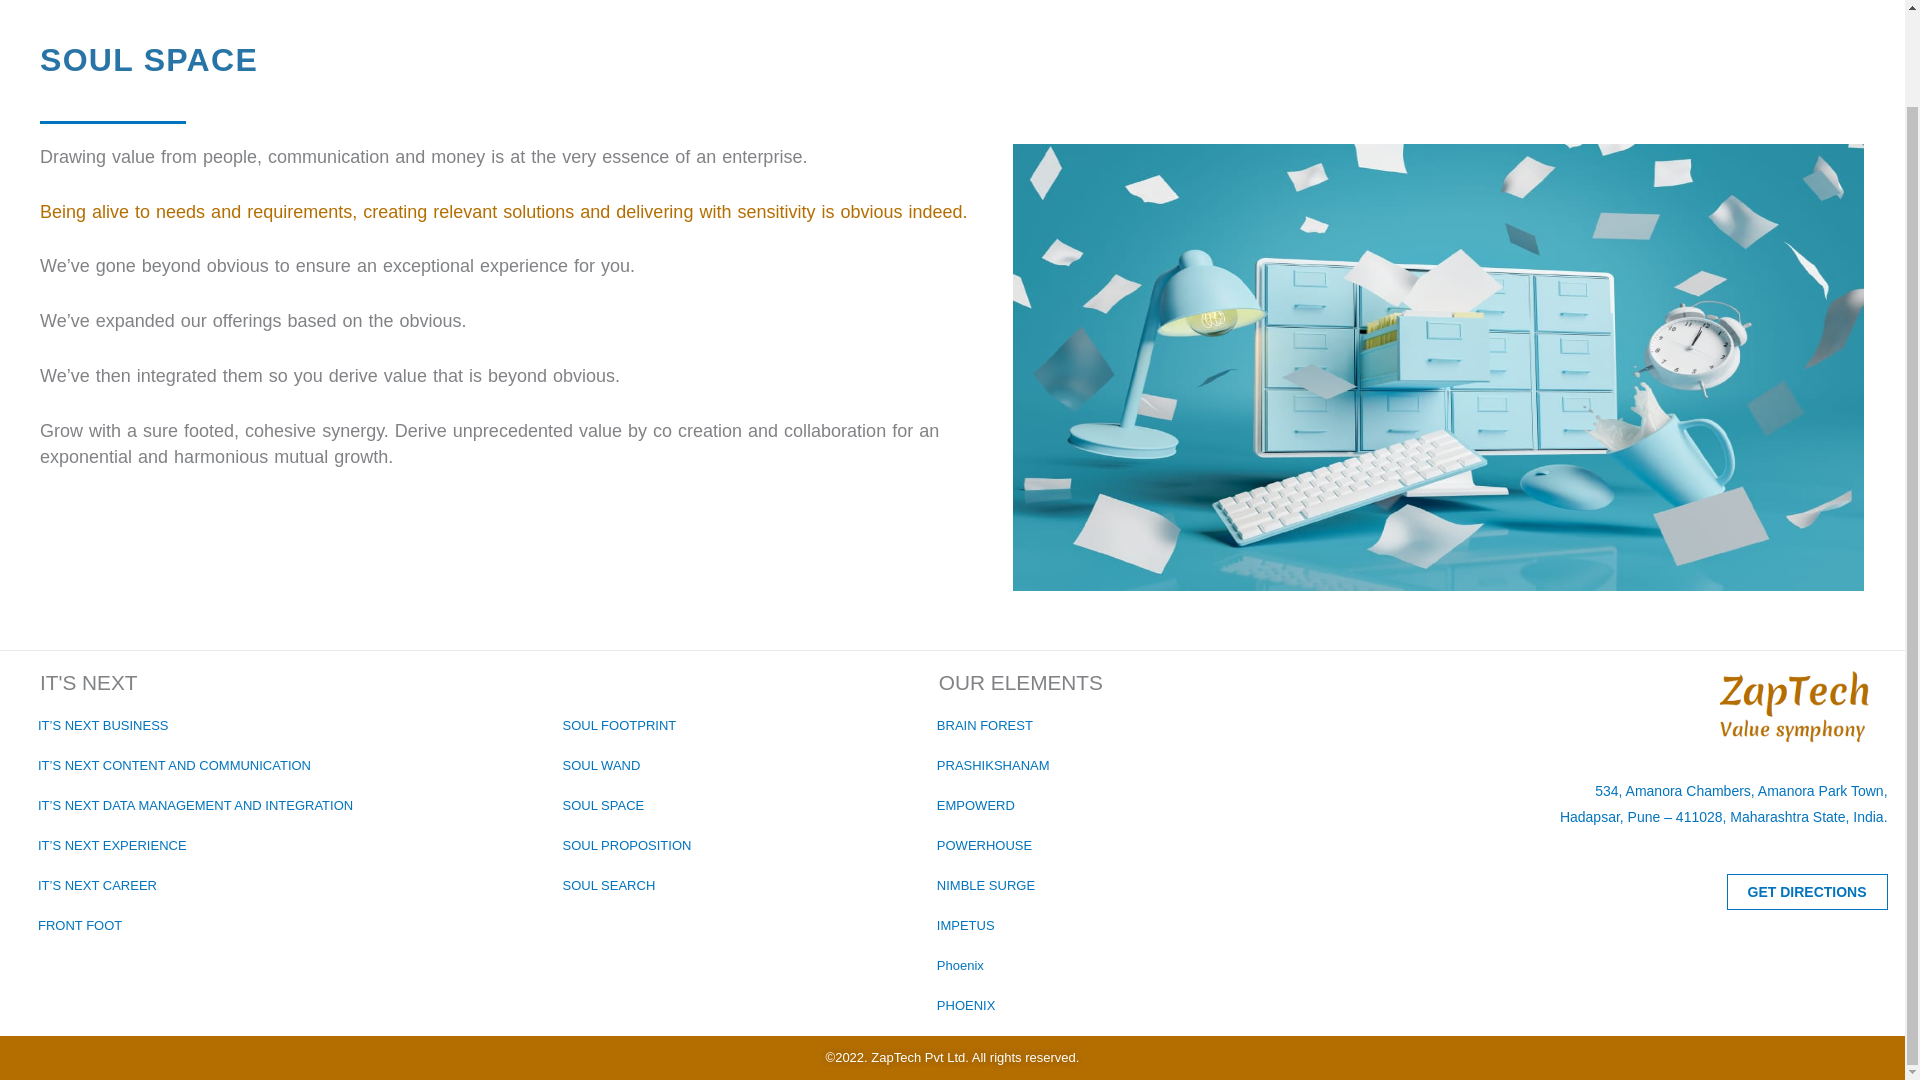 Image resolution: width=1920 pixels, height=1080 pixels. What do you see at coordinates (990, 766) in the screenshot?
I see `PRASHIKSHANAM` at bounding box center [990, 766].